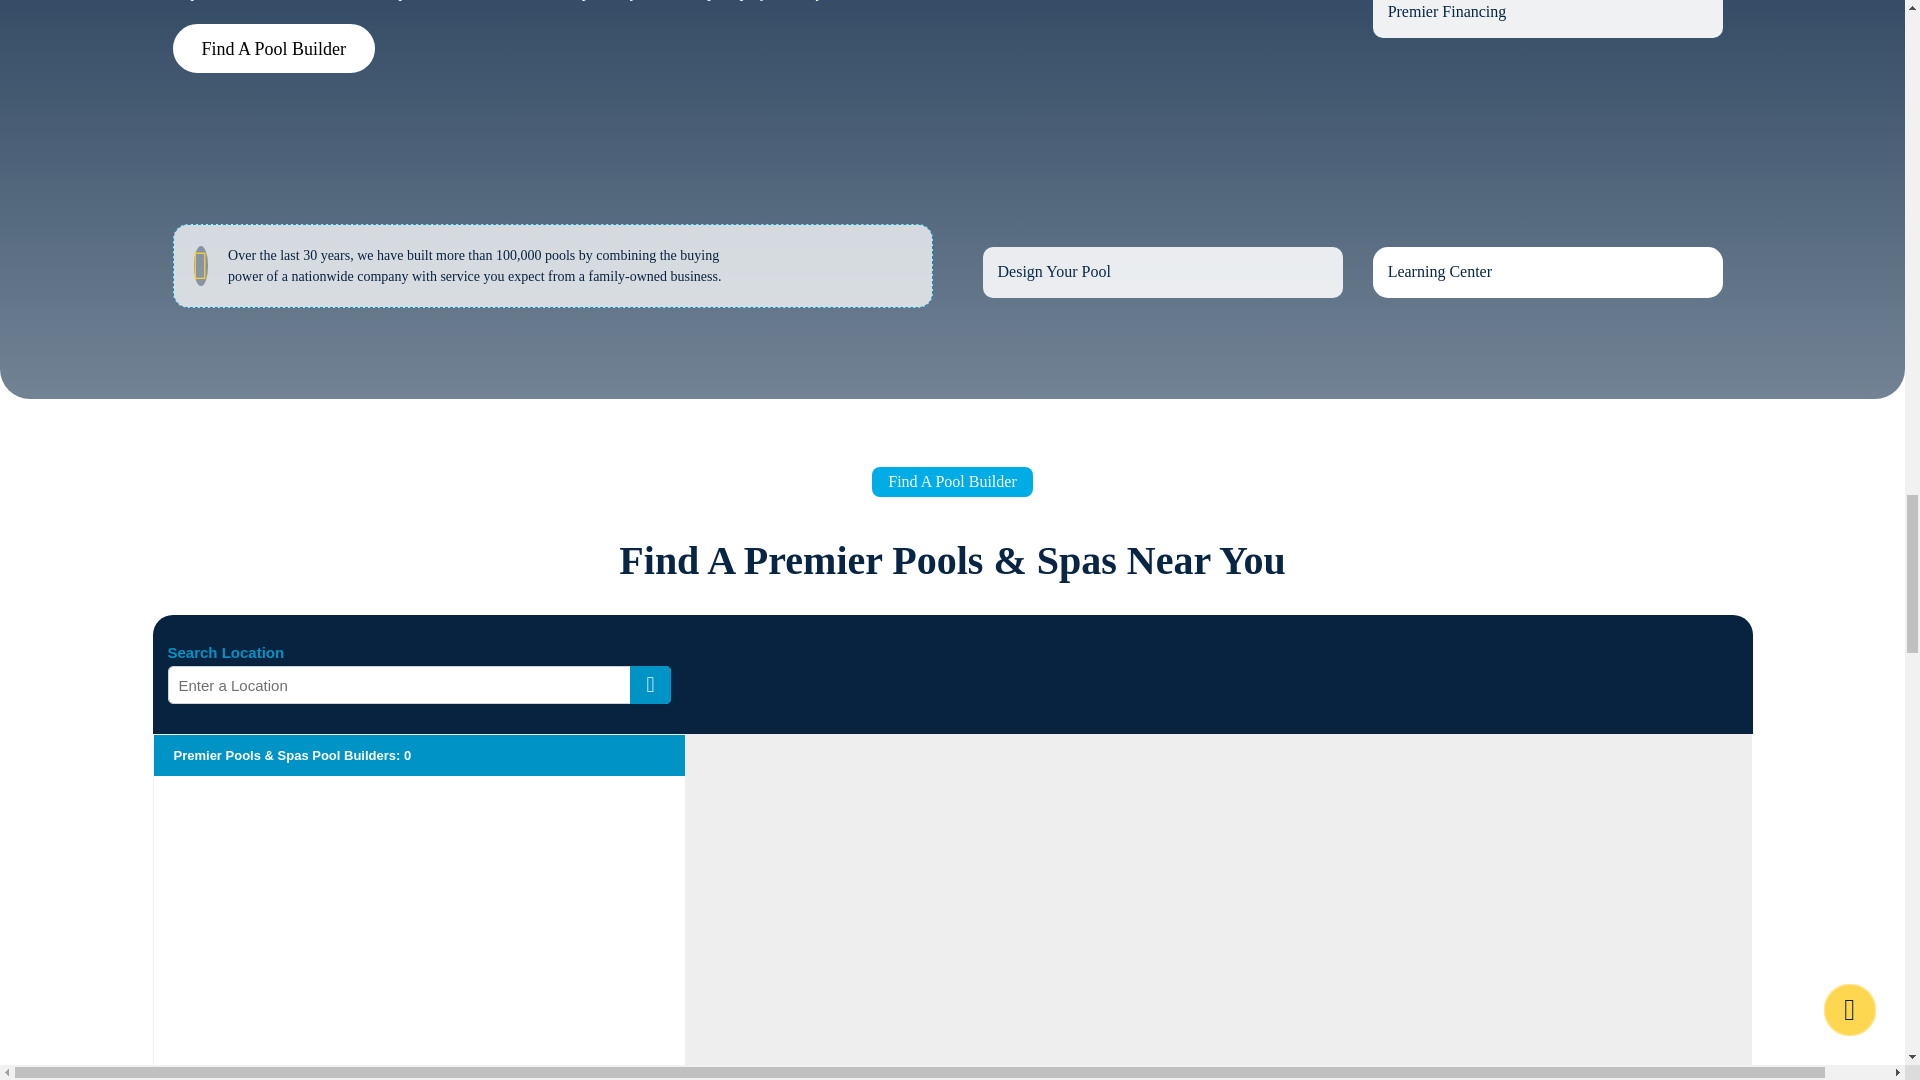 The height and width of the screenshot is (1080, 1920). What do you see at coordinates (650, 685) in the screenshot?
I see `Current Location` at bounding box center [650, 685].